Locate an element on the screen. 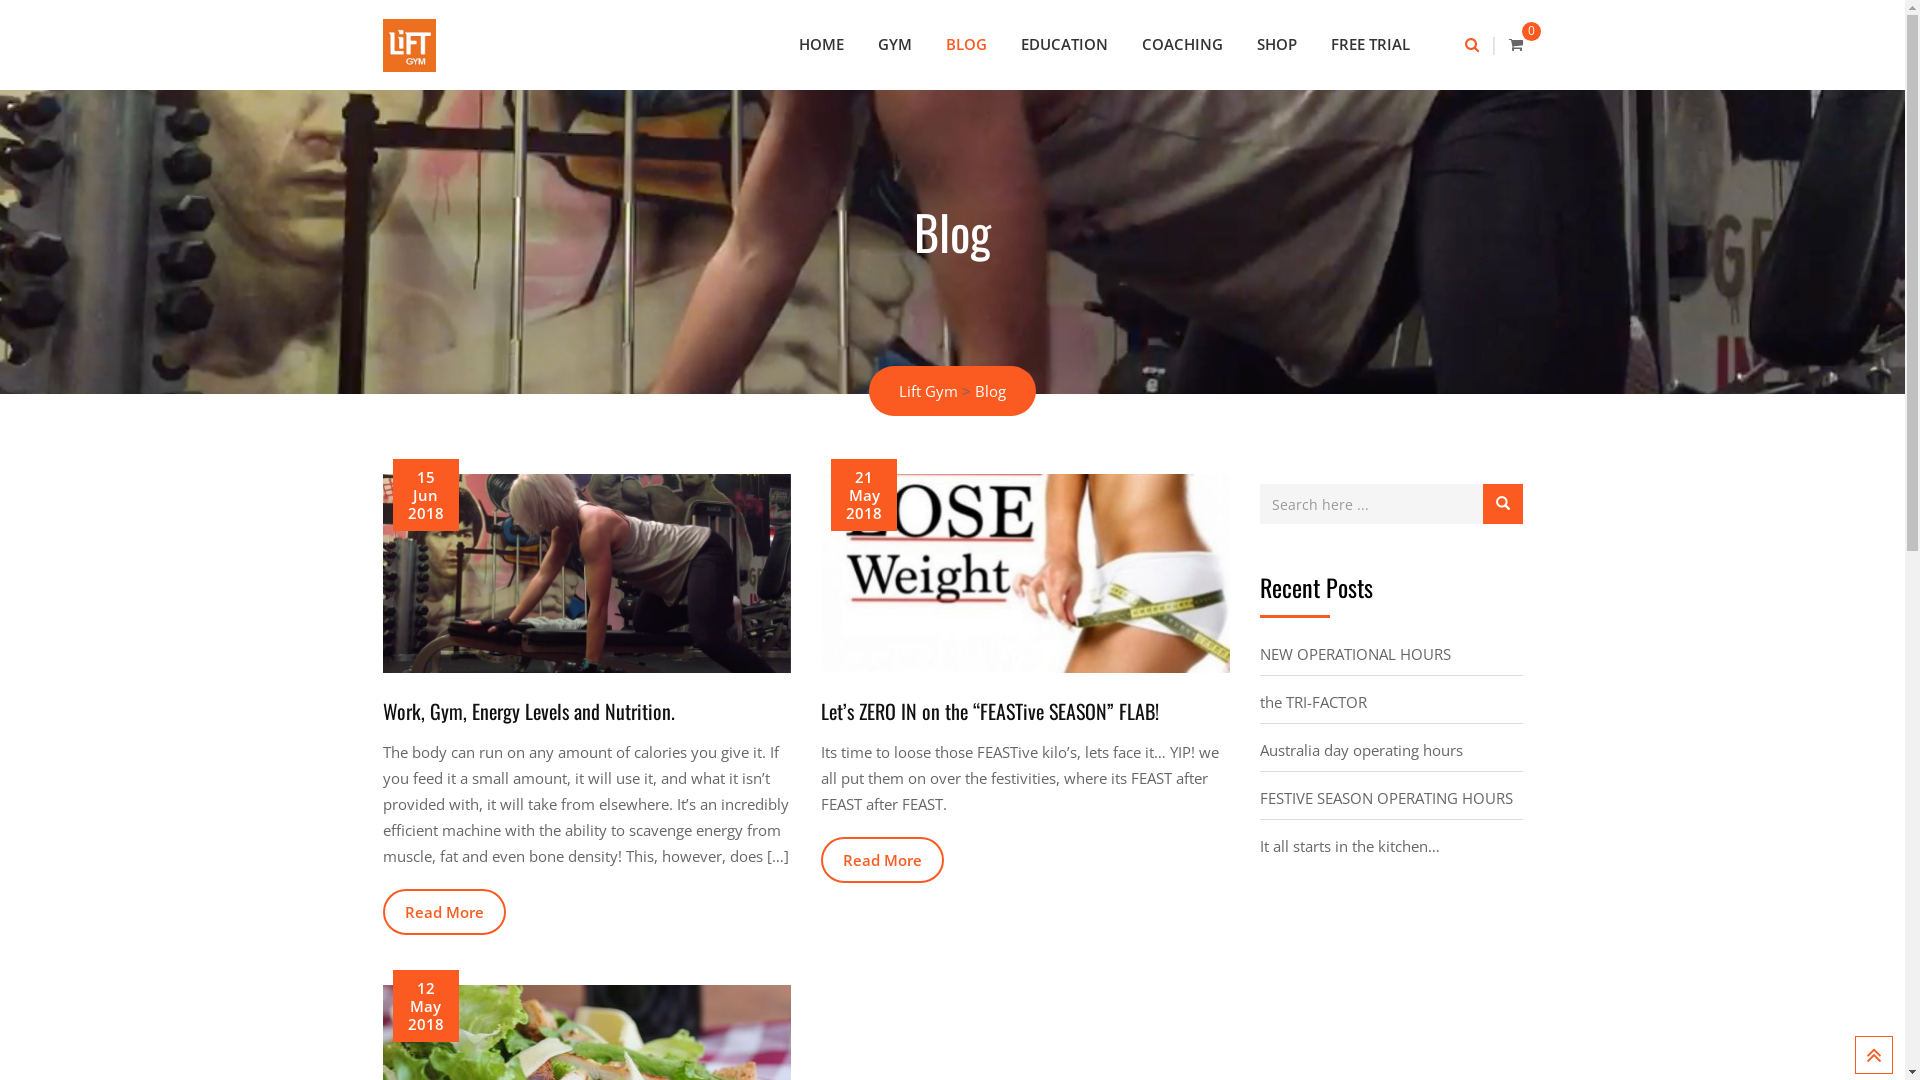 This screenshot has width=1920, height=1080. Australia day operating hours is located at coordinates (1362, 750).